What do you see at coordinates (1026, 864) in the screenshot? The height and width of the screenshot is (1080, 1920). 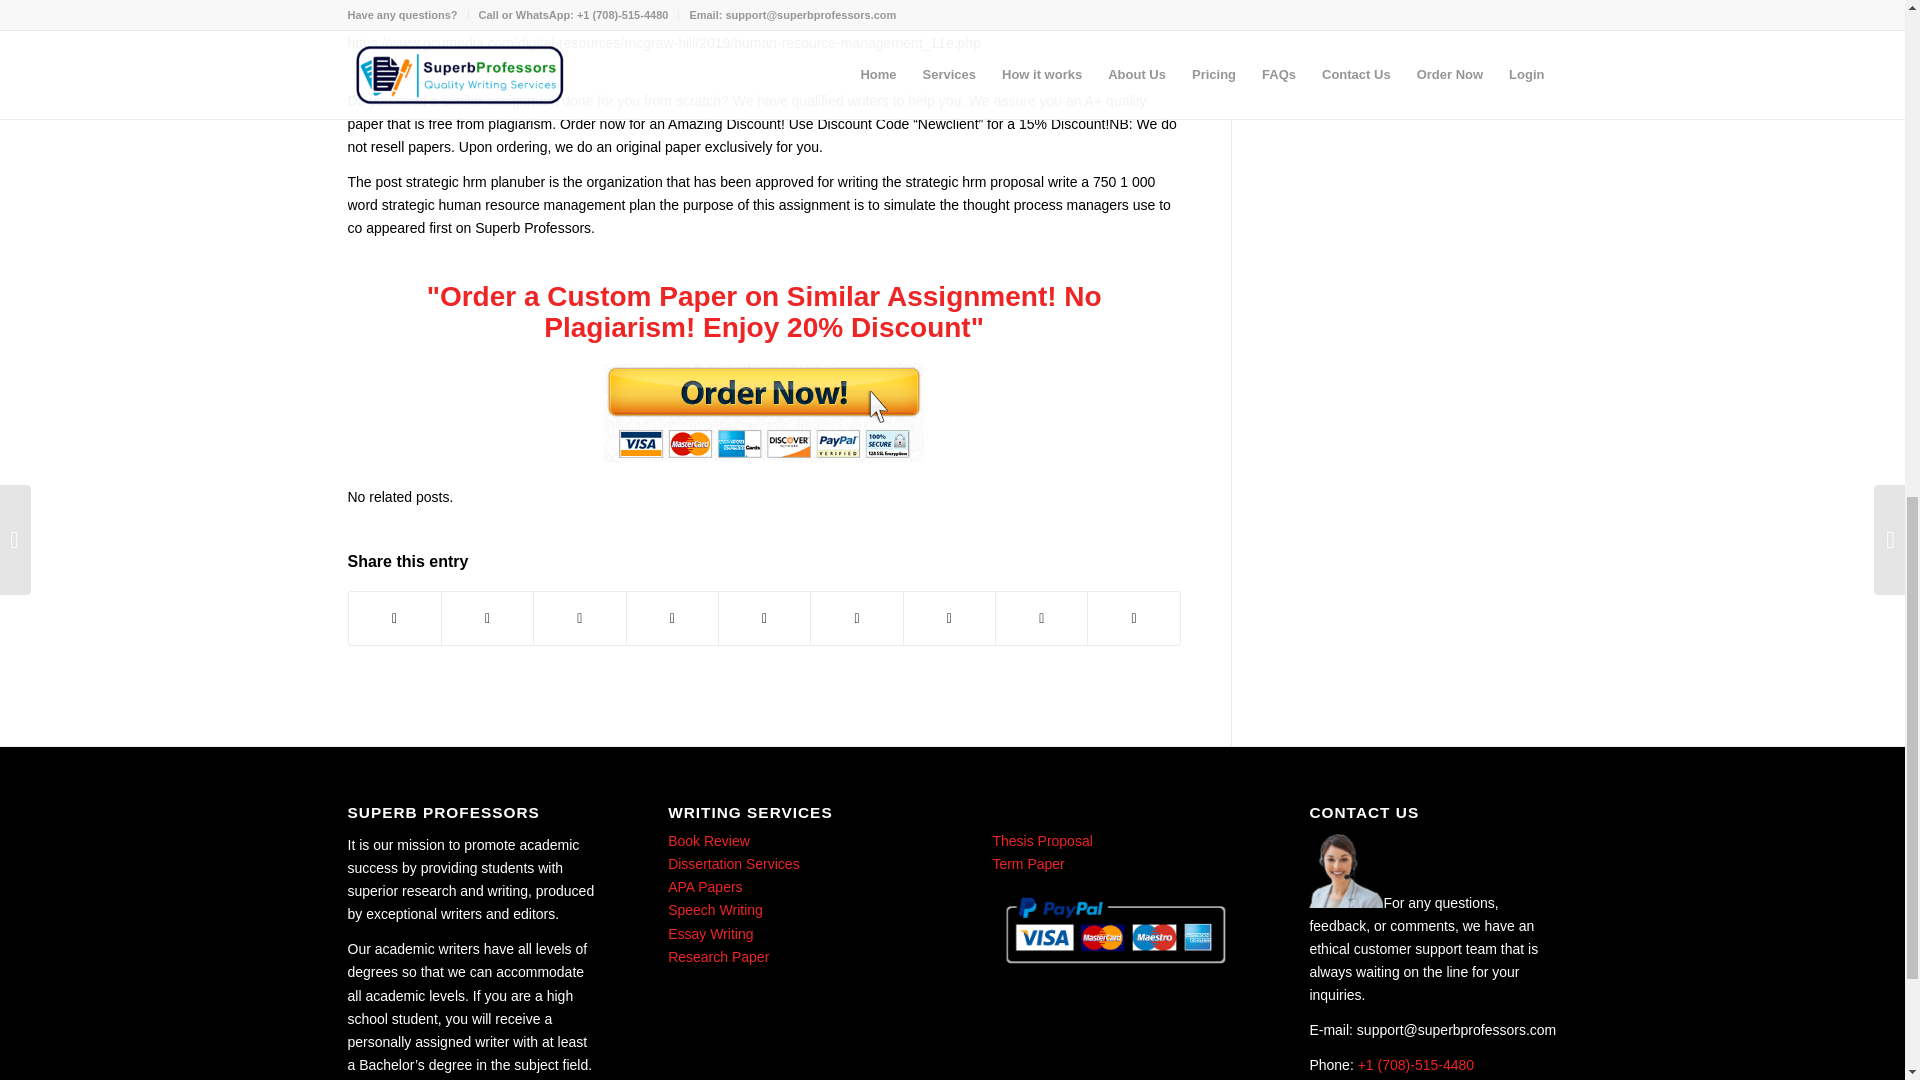 I see ` Term Paper` at bounding box center [1026, 864].